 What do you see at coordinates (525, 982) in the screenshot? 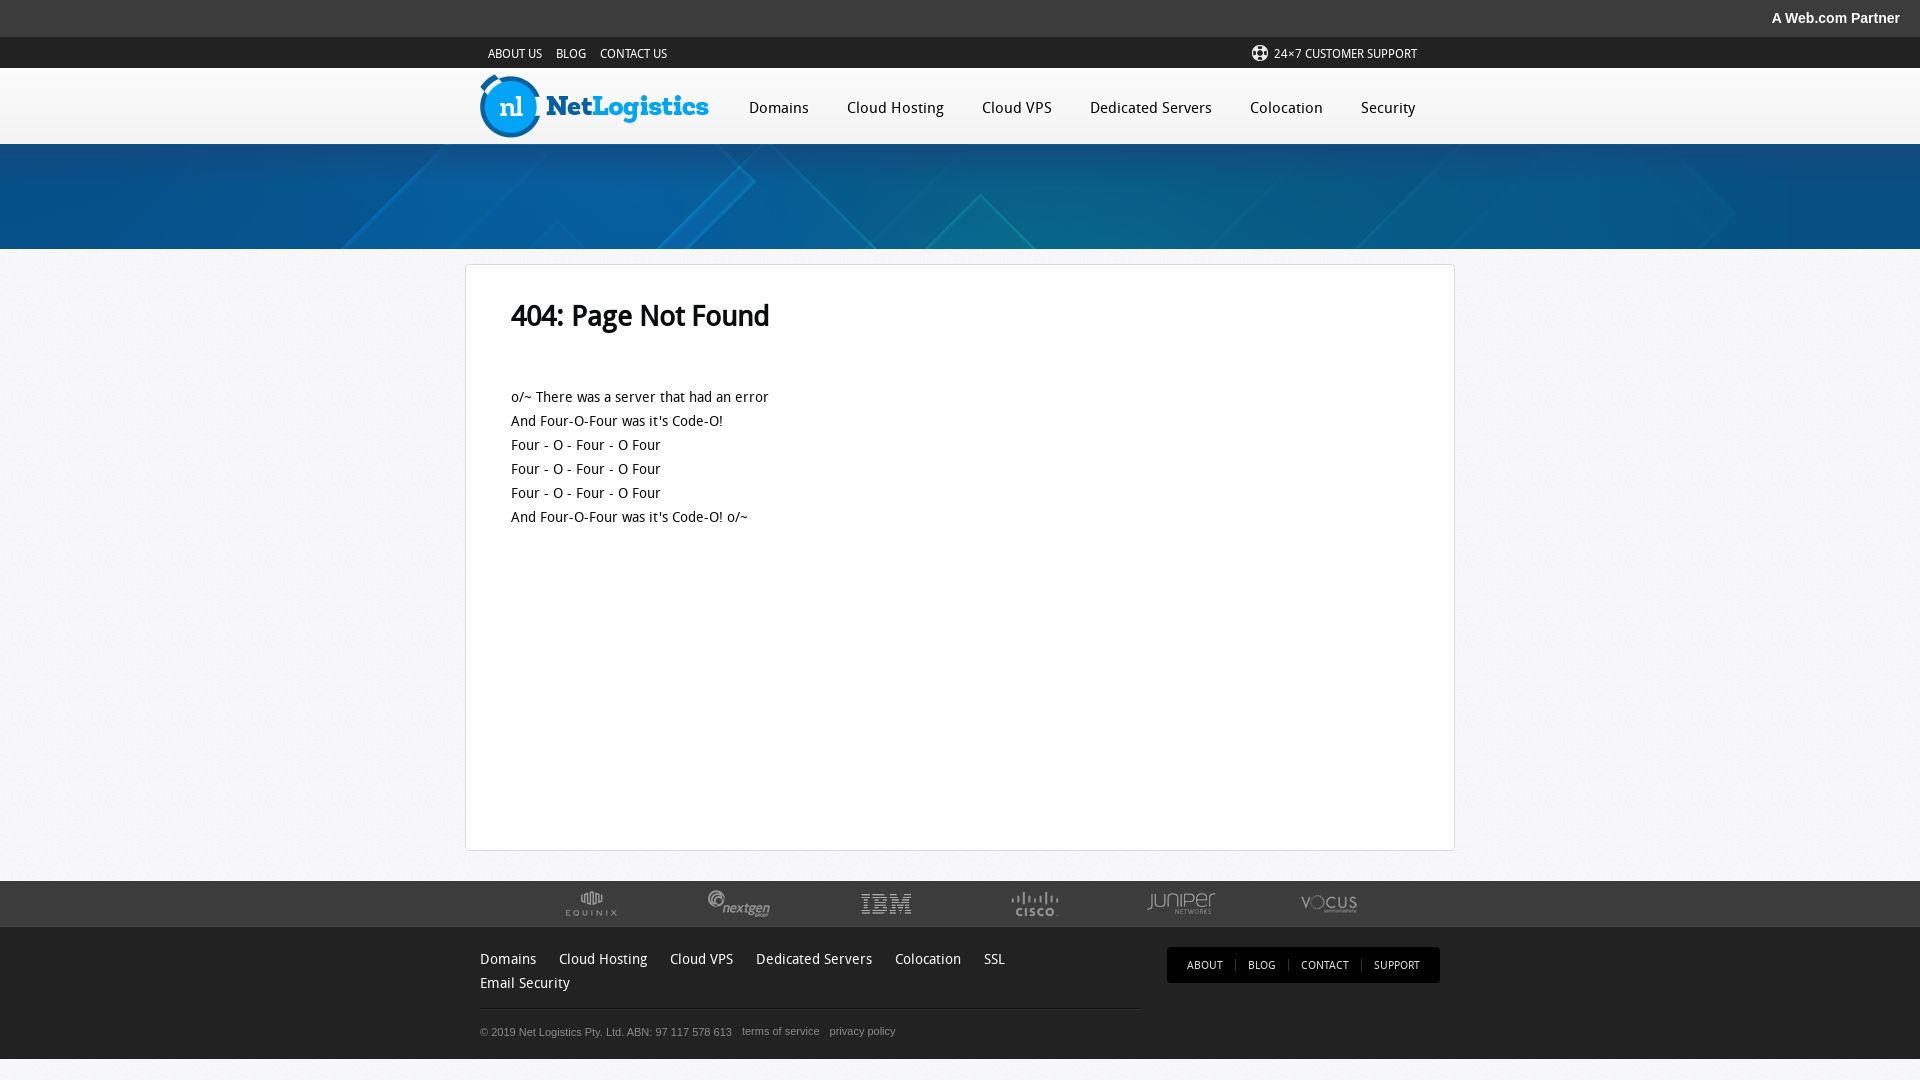
I see `Email Security` at bounding box center [525, 982].